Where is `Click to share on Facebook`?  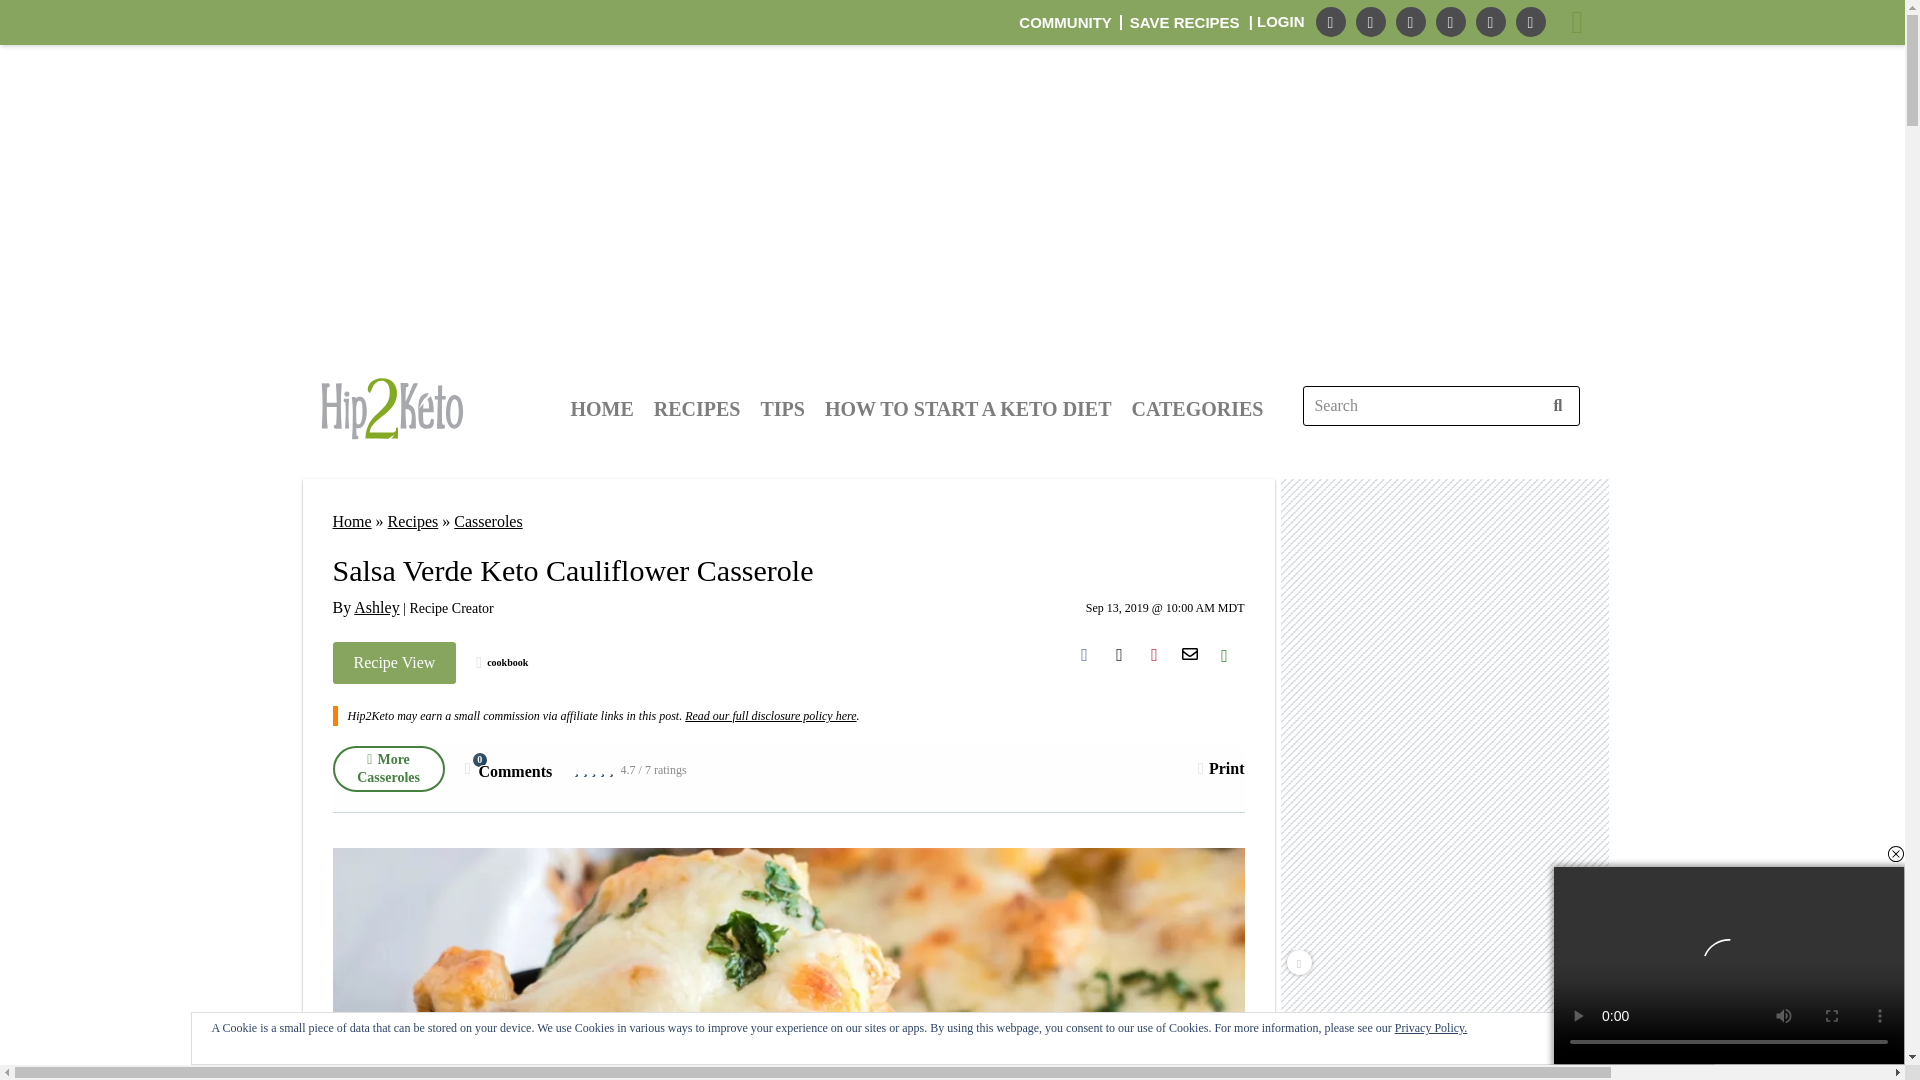 Click to share on Facebook is located at coordinates (1084, 654).